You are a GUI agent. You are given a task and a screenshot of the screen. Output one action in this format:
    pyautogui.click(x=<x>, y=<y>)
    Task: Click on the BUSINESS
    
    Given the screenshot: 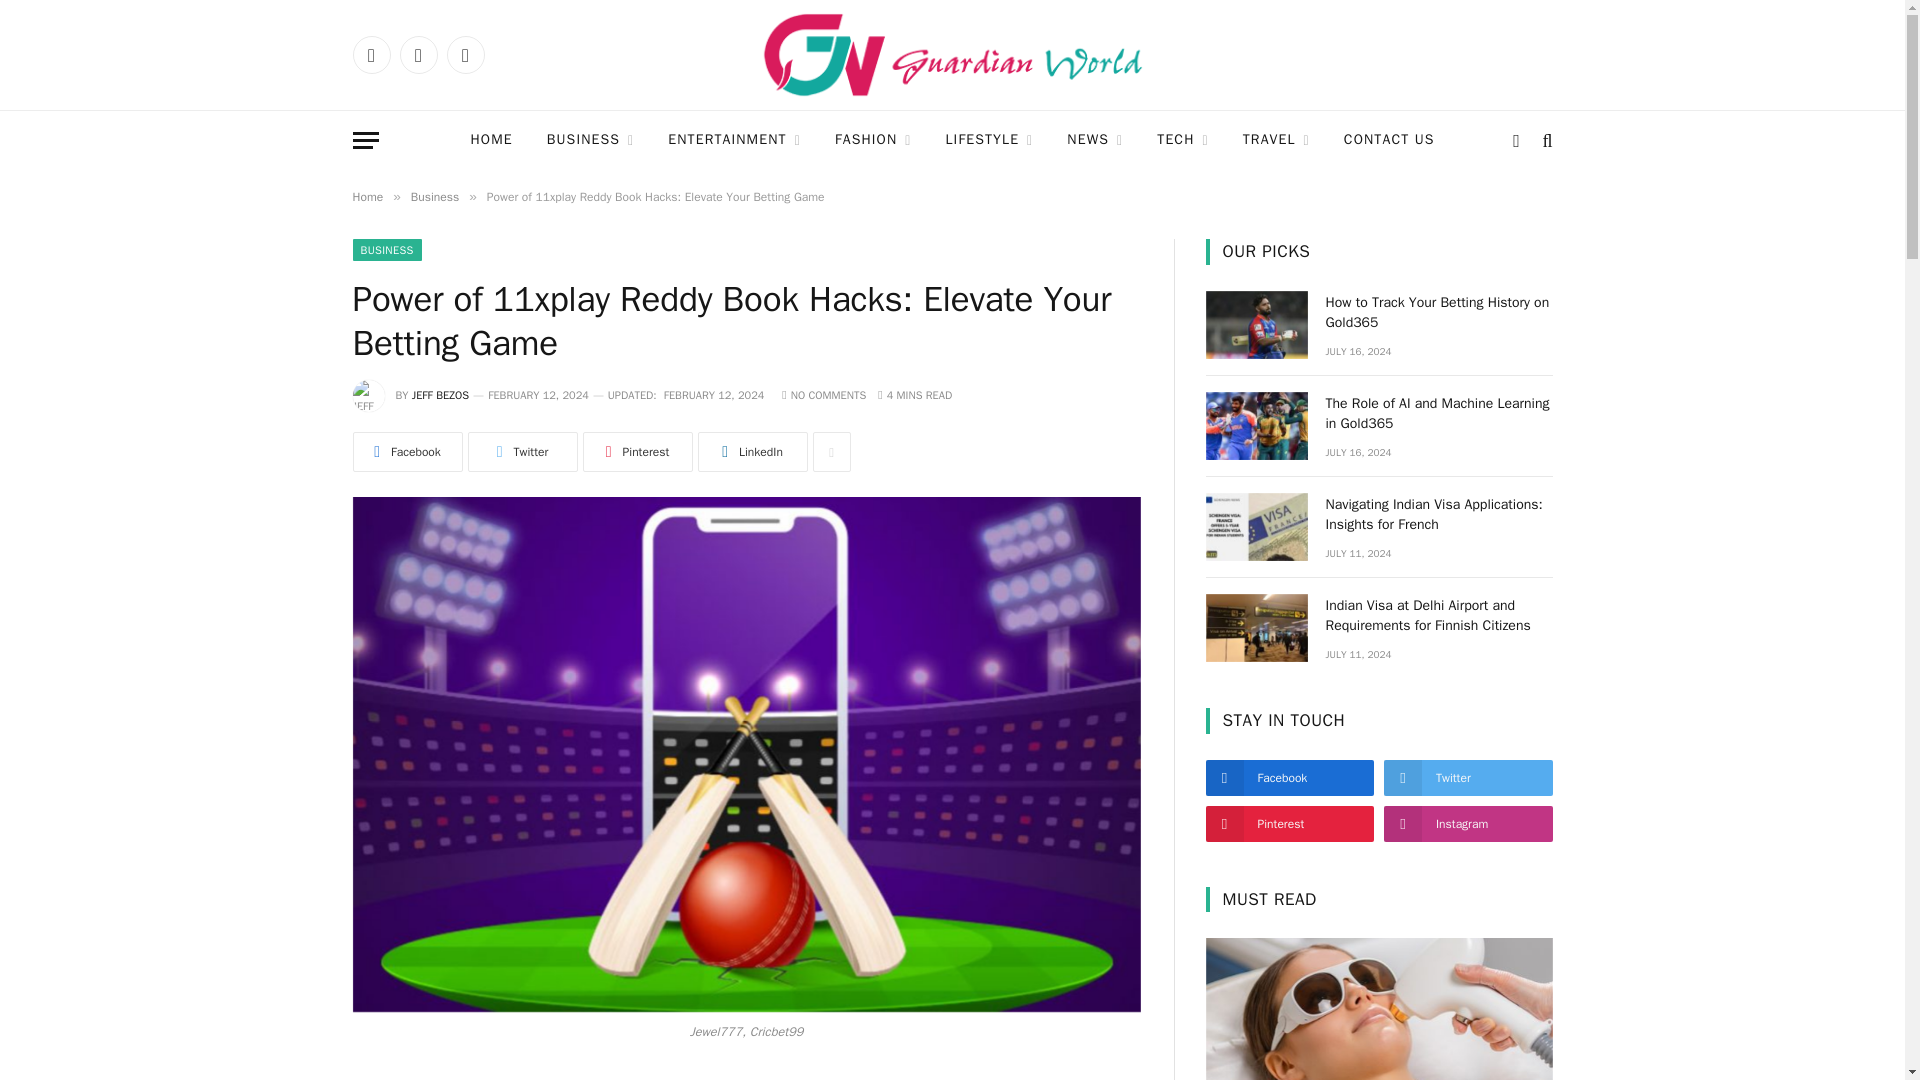 What is the action you would take?
    pyautogui.click(x=590, y=140)
    